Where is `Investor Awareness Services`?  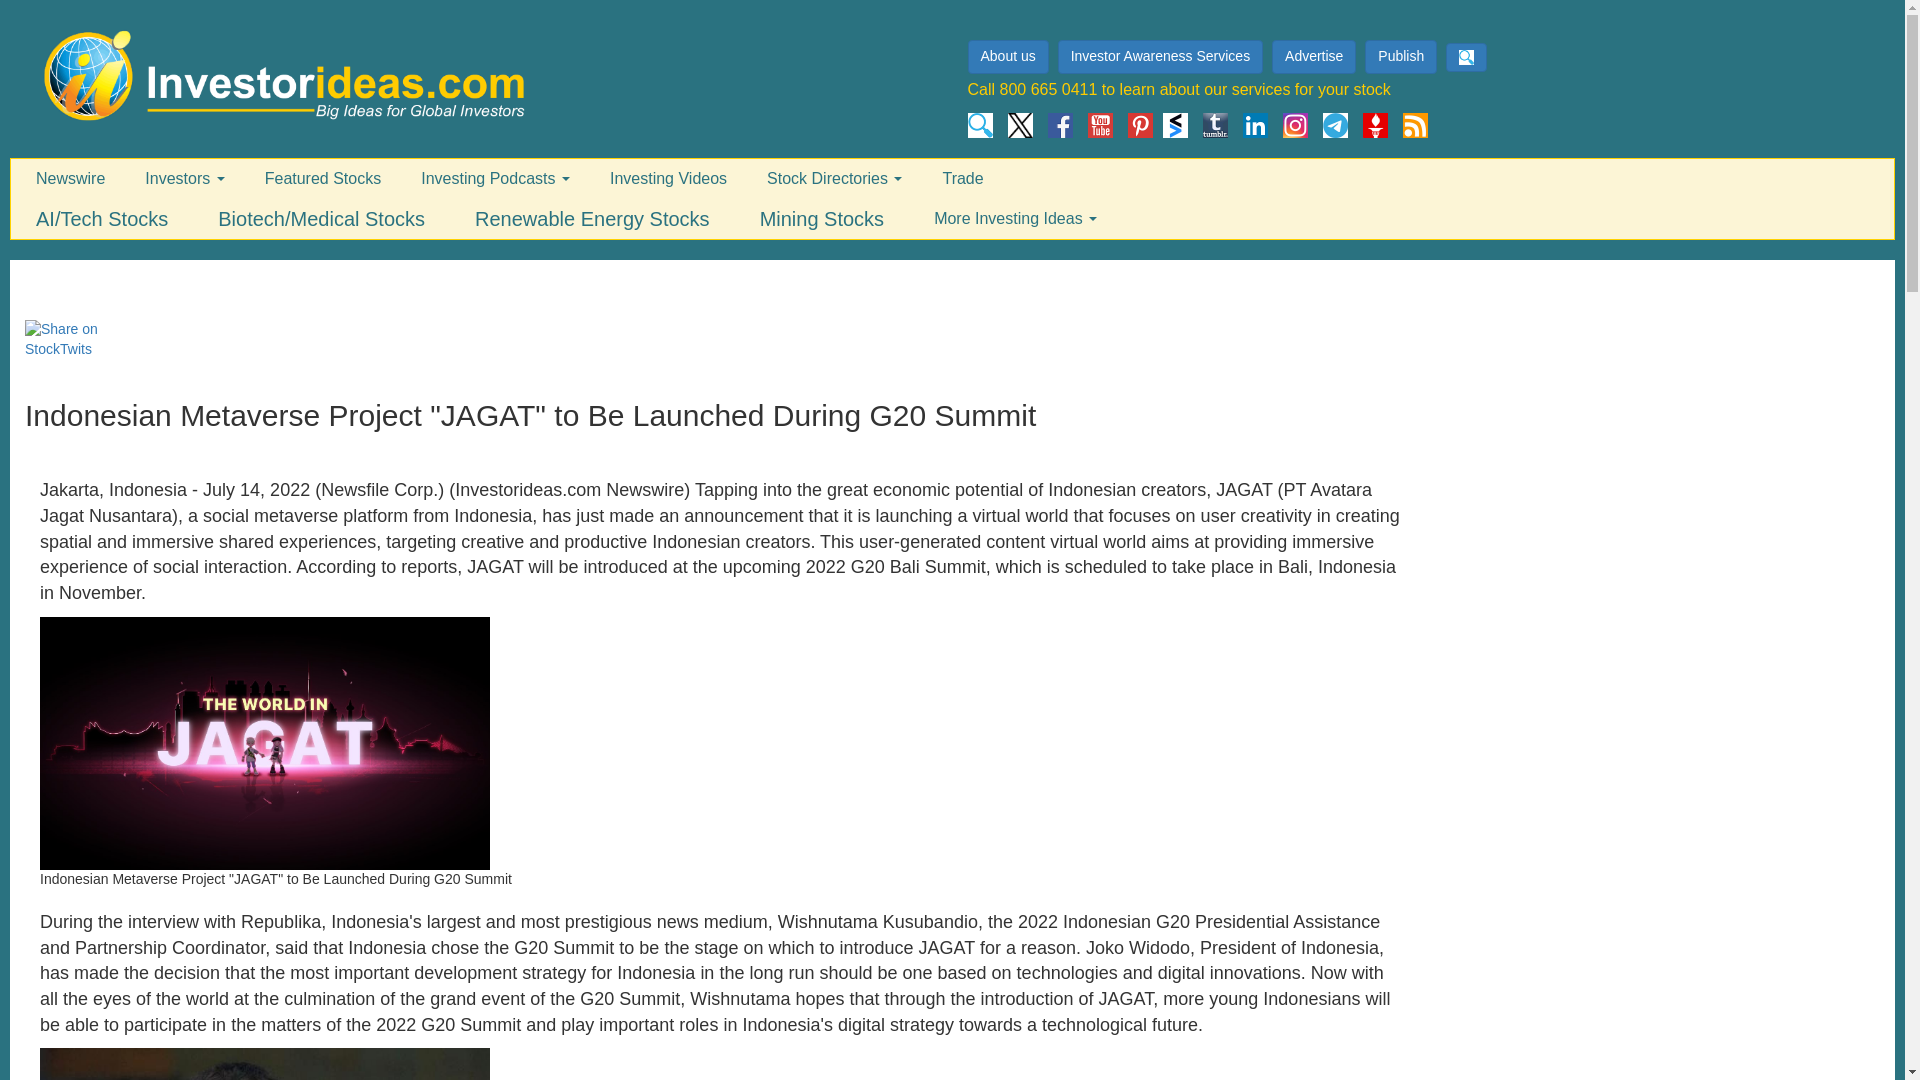
Investor Awareness Services is located at coordinates (1163, 57).